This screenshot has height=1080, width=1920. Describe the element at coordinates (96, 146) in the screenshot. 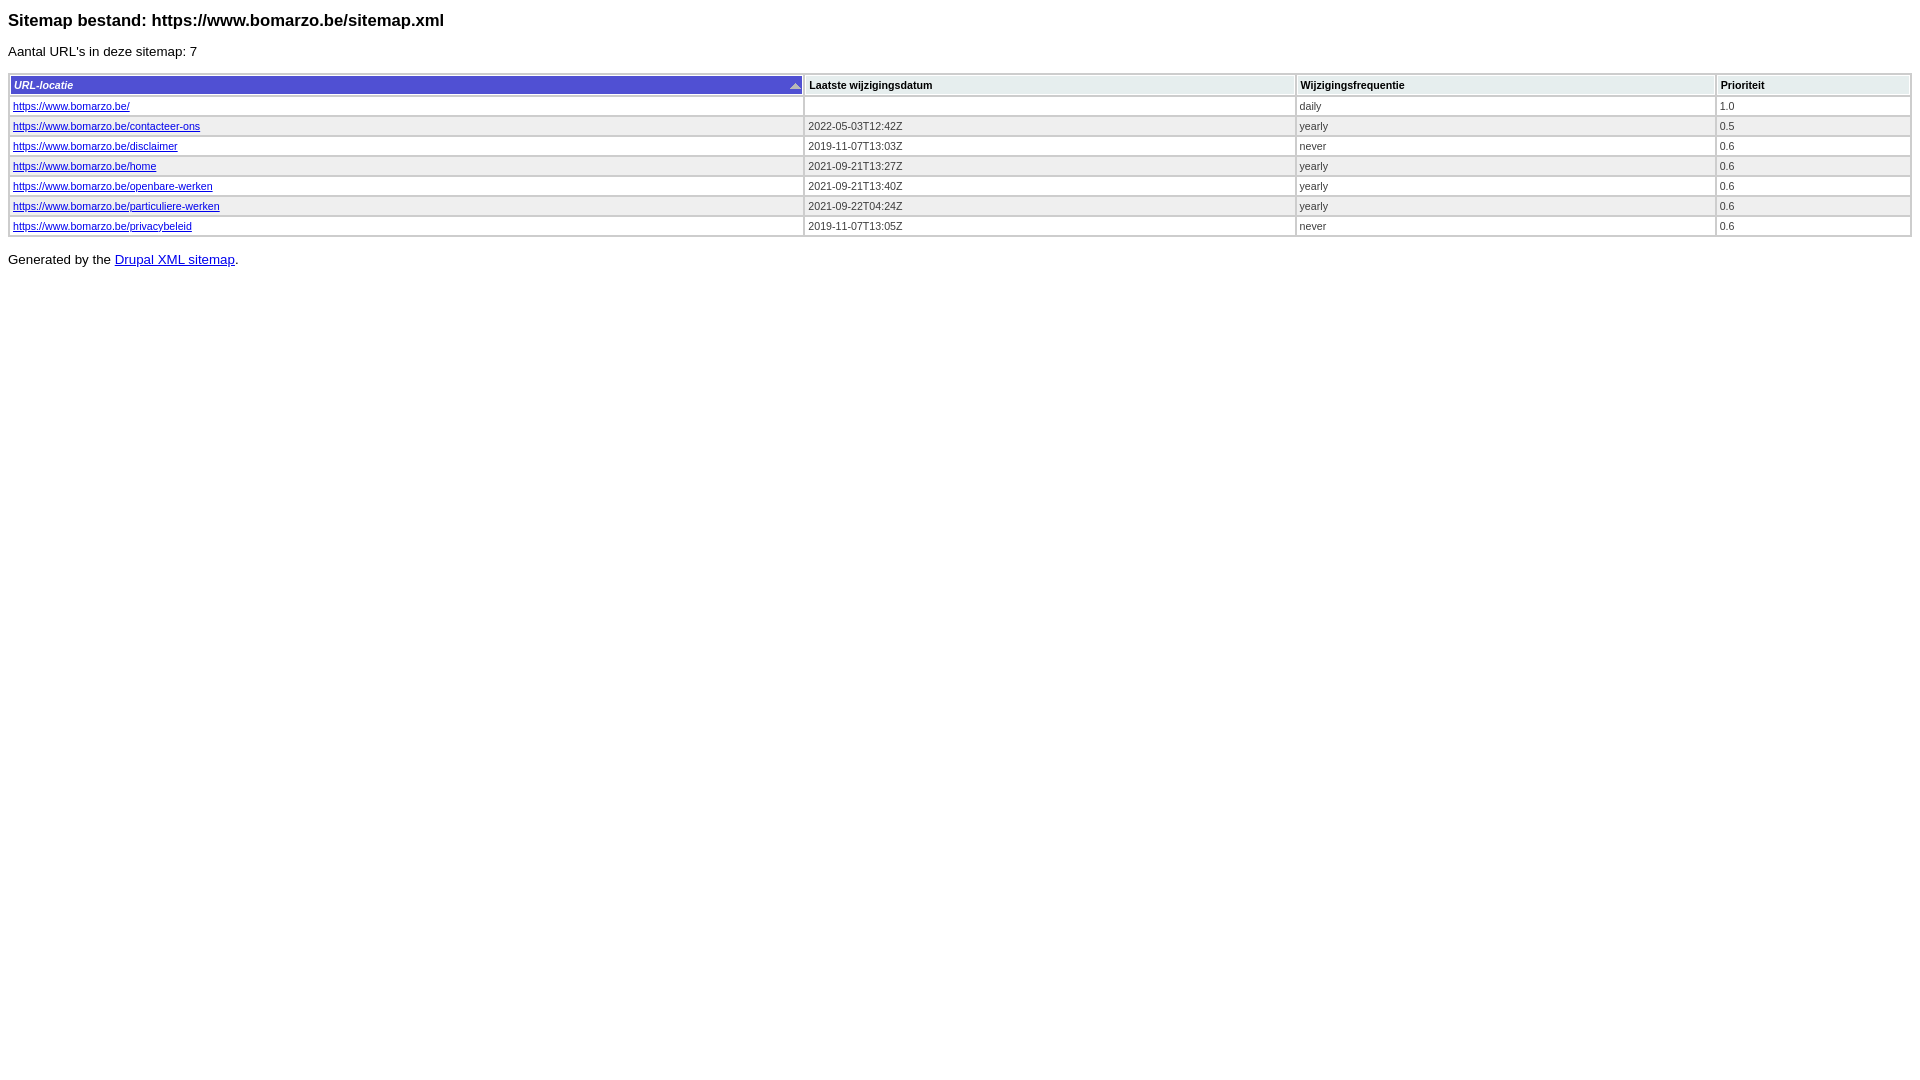

I see `https://www.bomarzo.be/disclaimer` at that location.